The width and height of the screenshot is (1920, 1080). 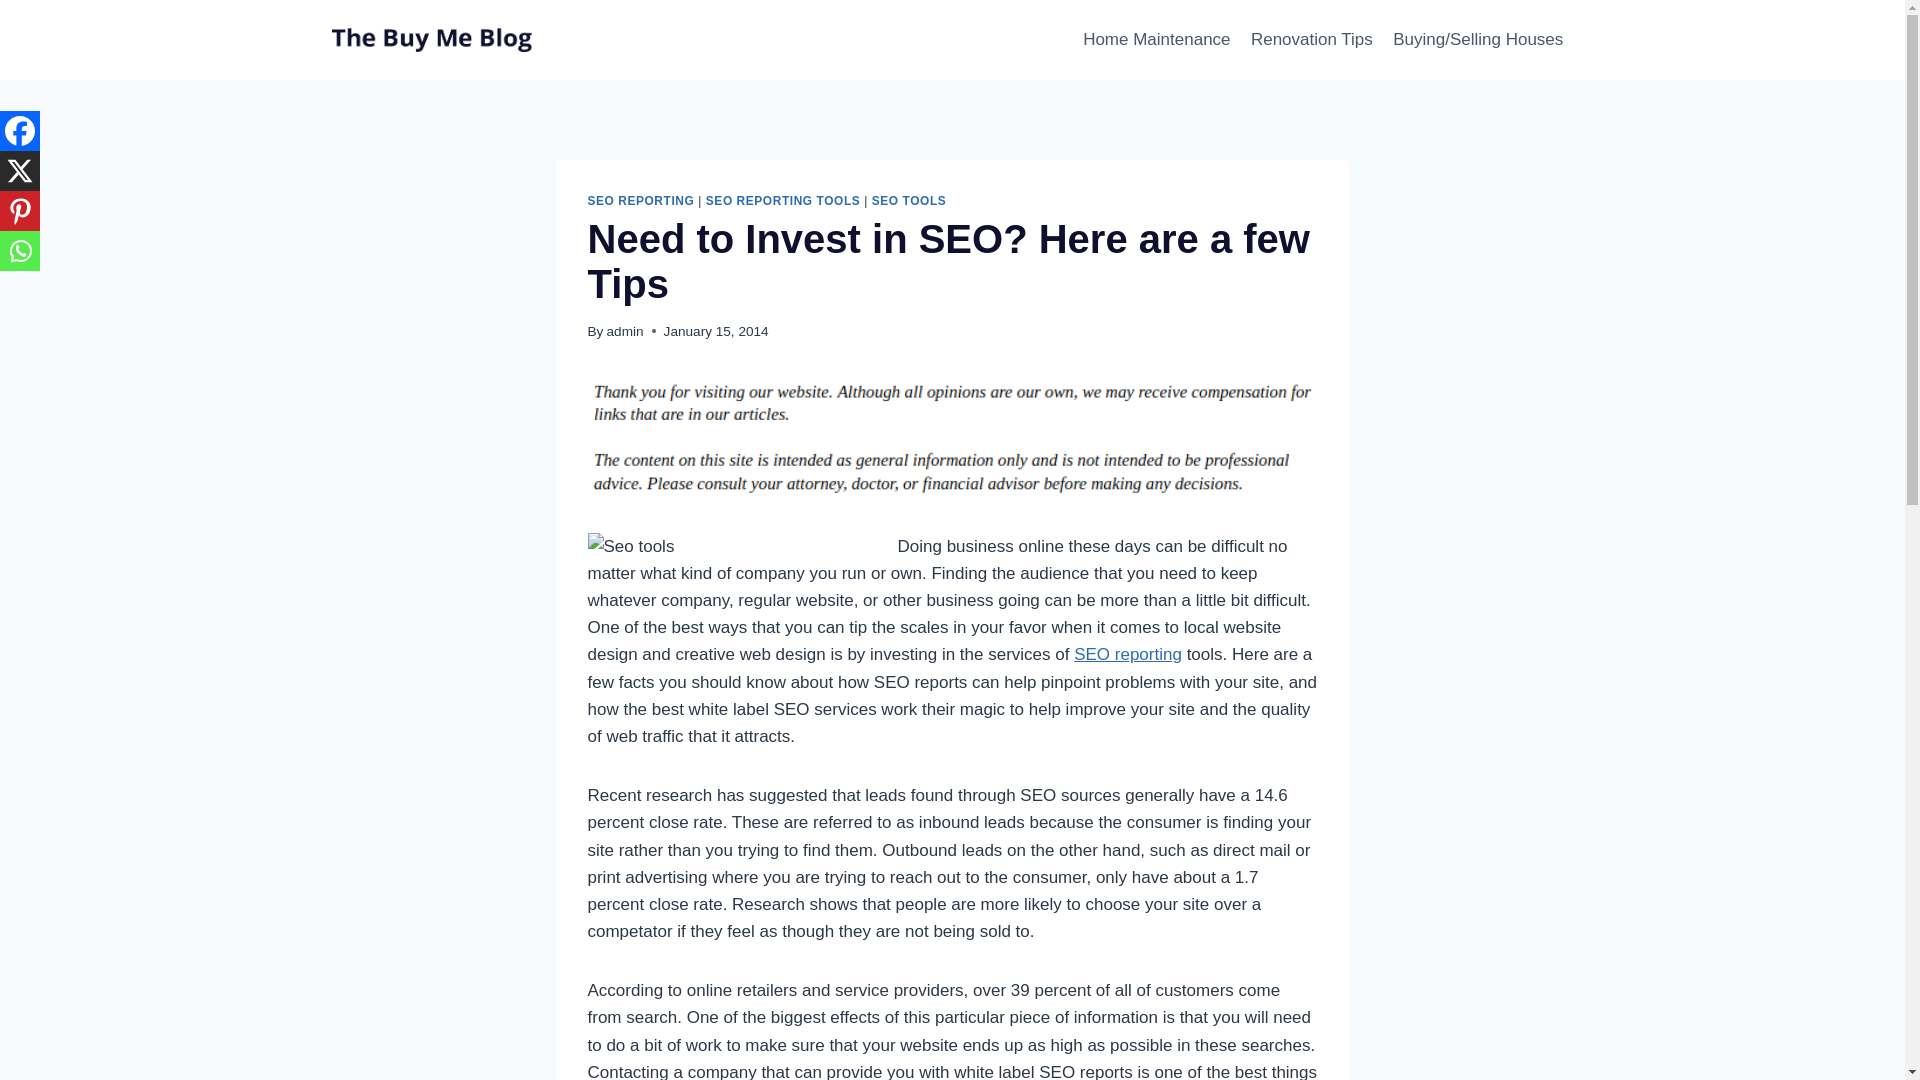 What do you see at coordinates (20, 251) in the screenshot?
I see `Whatsapp` at bounding box center [20, 251].